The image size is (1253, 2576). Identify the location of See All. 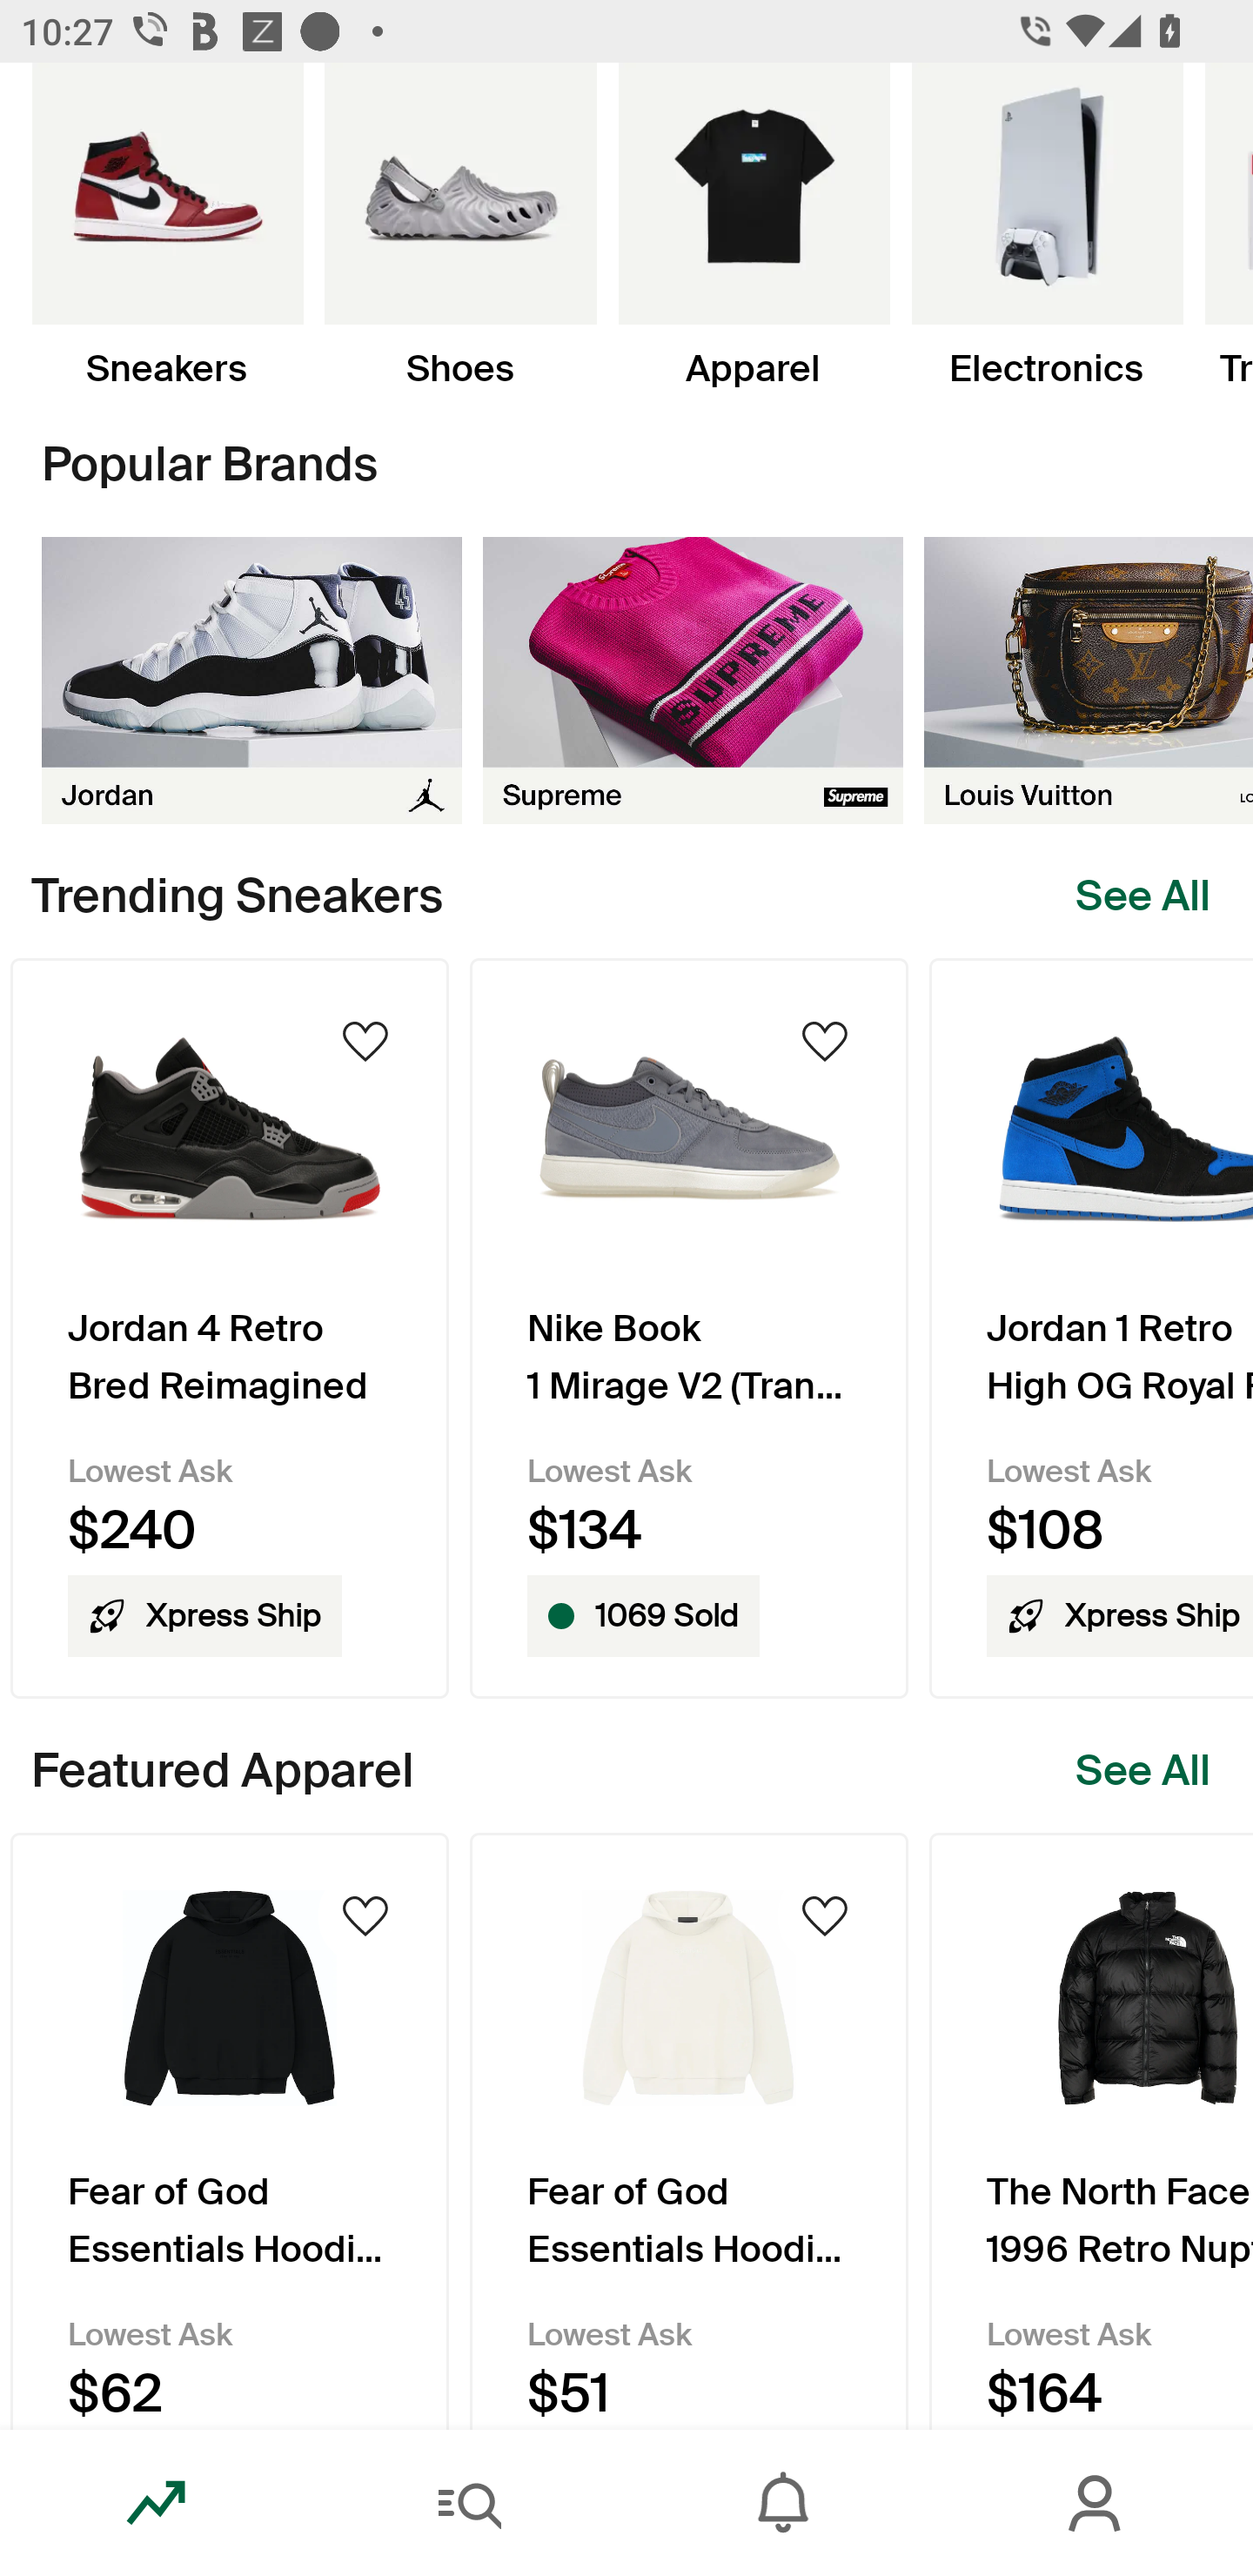
(1143, 896).